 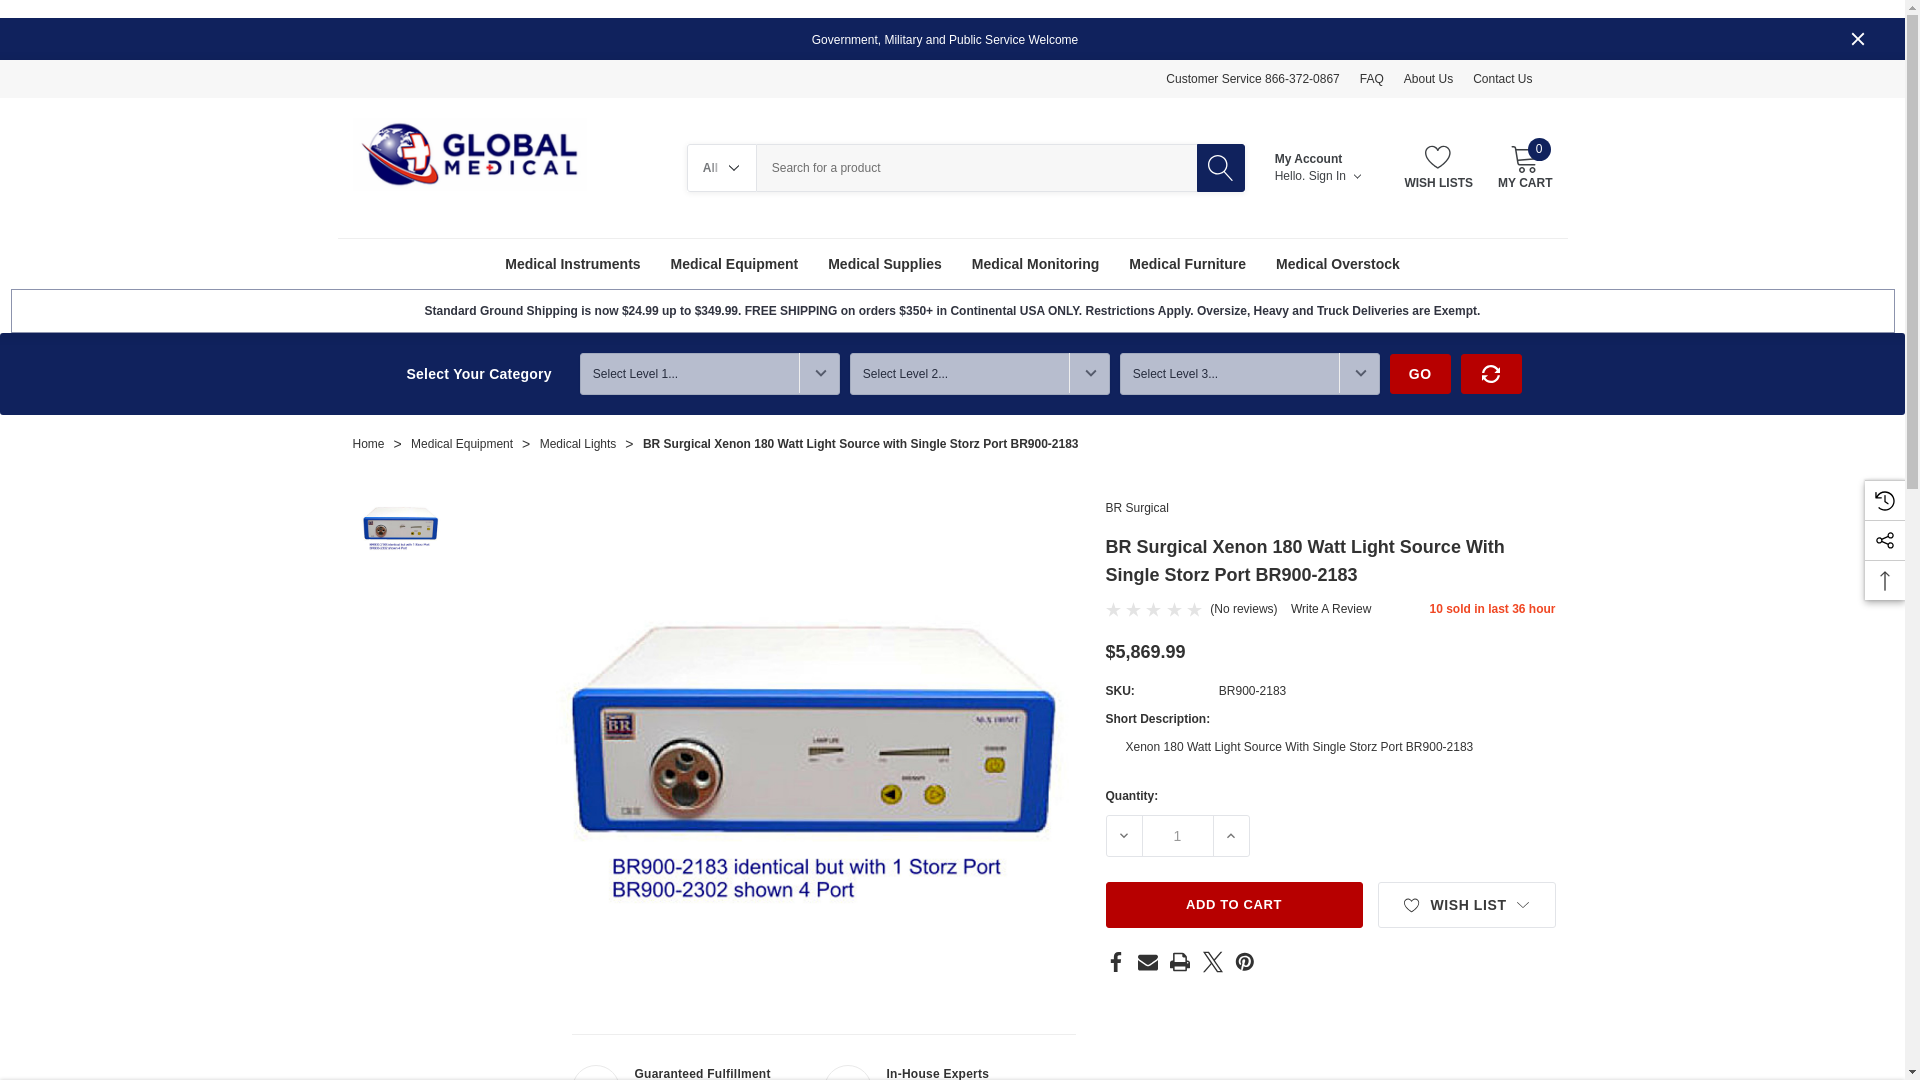 I want to click on icon search, so click(x=1220, y=168).